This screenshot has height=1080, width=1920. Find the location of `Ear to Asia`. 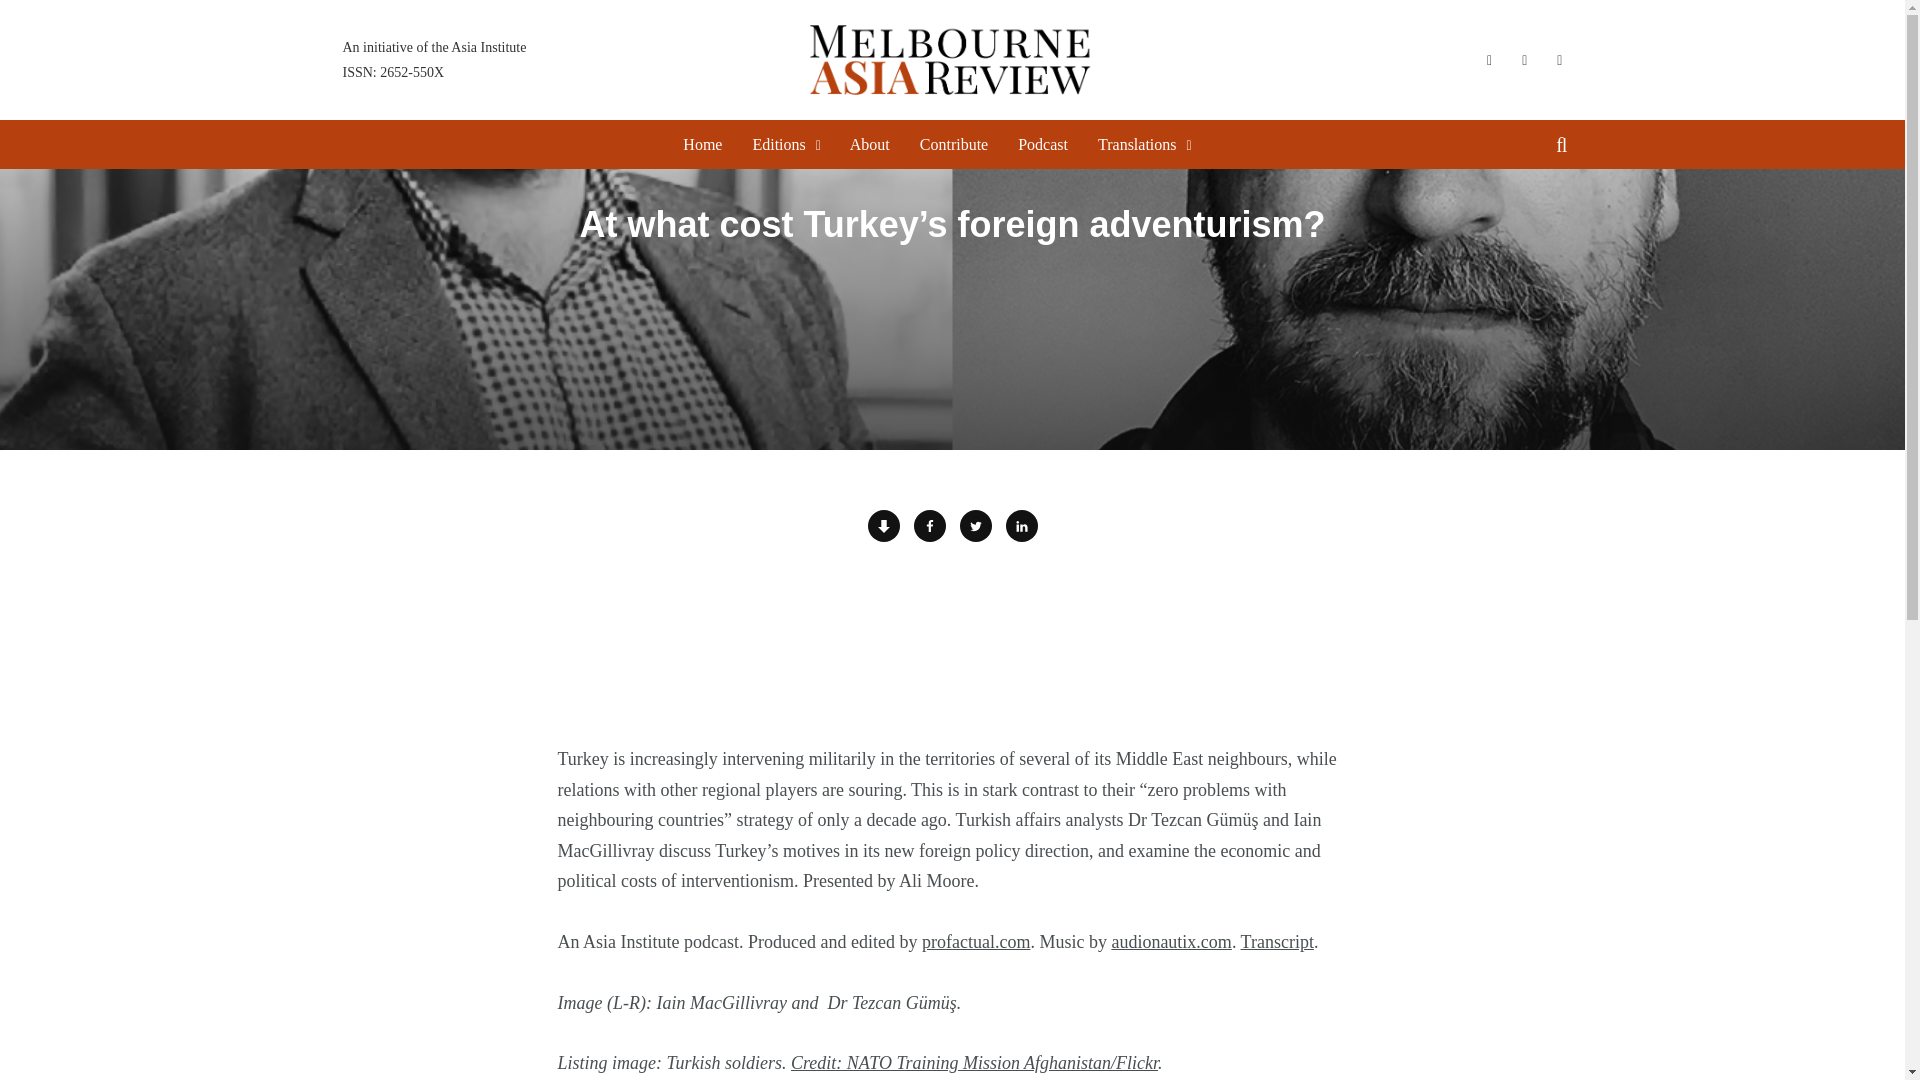

Ear to Asia is located at coordinates (870, 144).